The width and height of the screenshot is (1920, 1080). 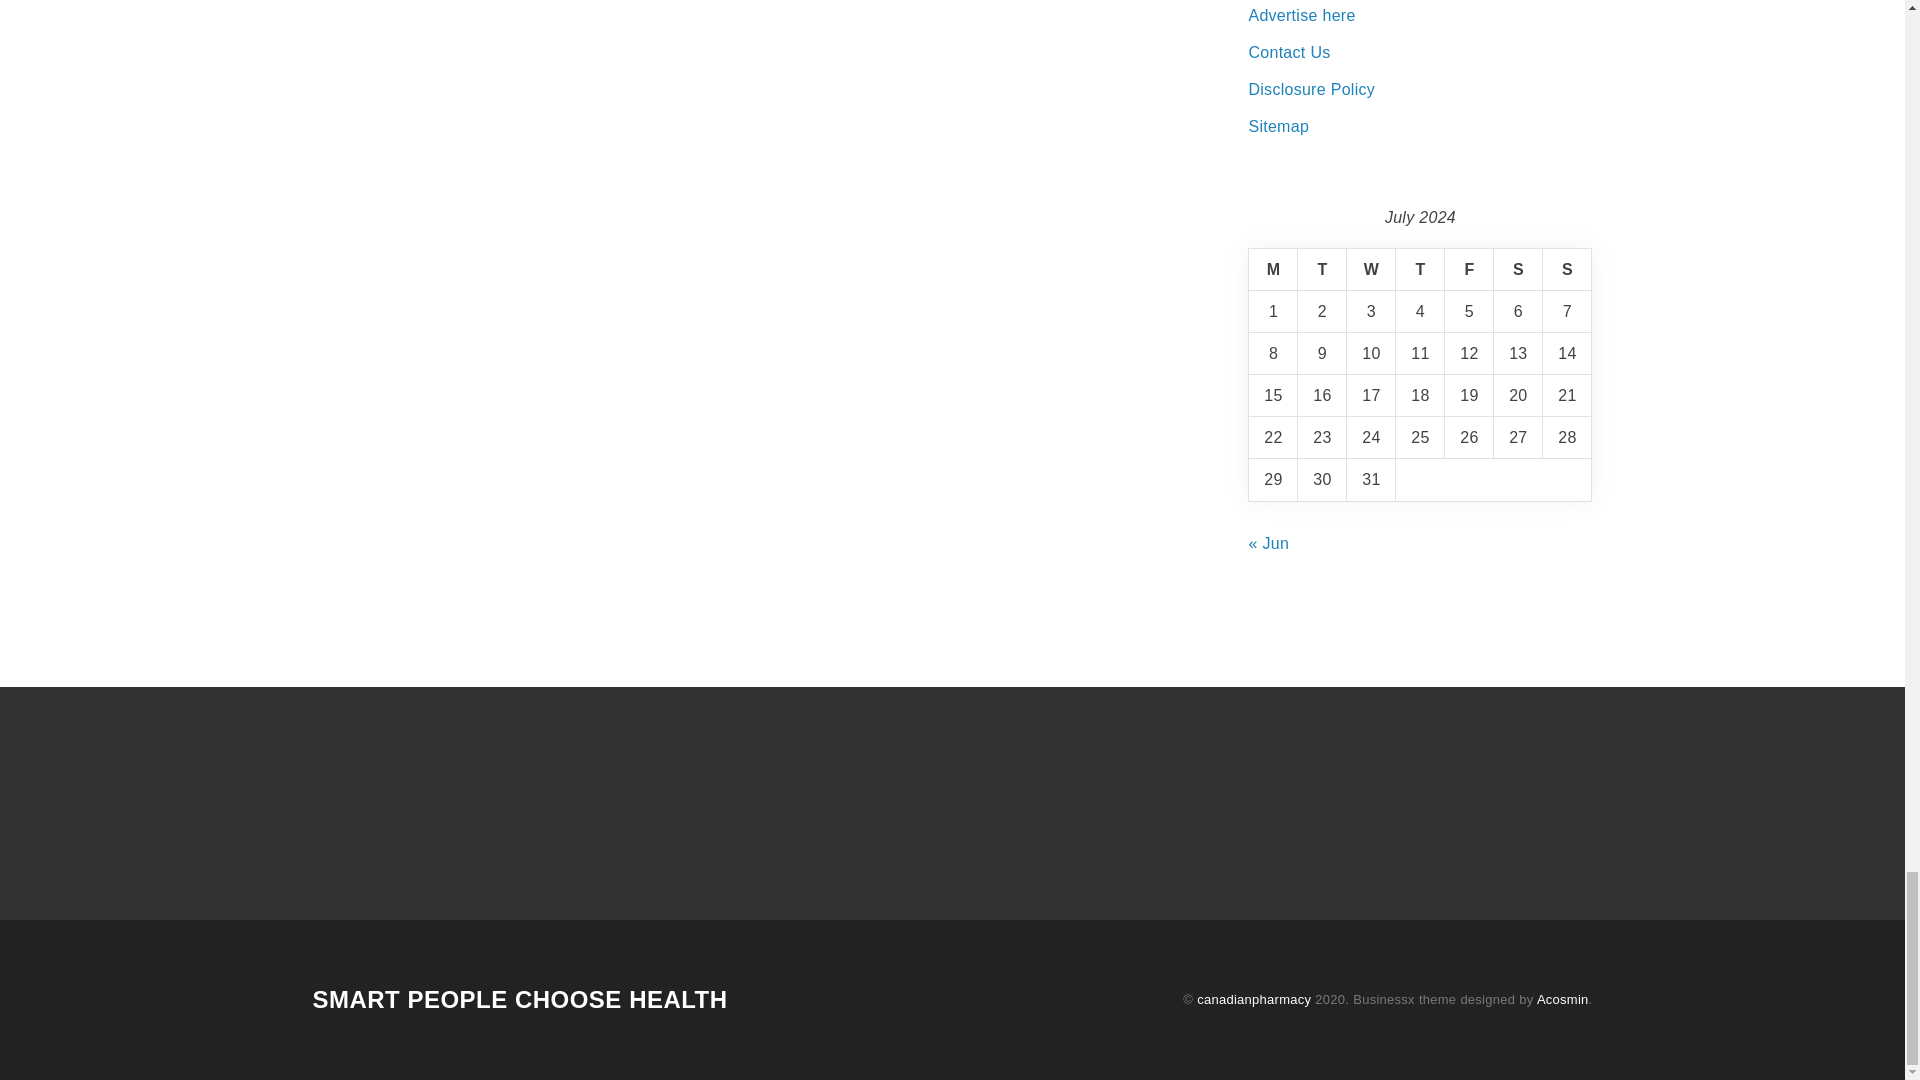 What do you see at coordinates (1518, 270) in the screenshot?
I see `Saturday` at bounding box center [1518, 270].